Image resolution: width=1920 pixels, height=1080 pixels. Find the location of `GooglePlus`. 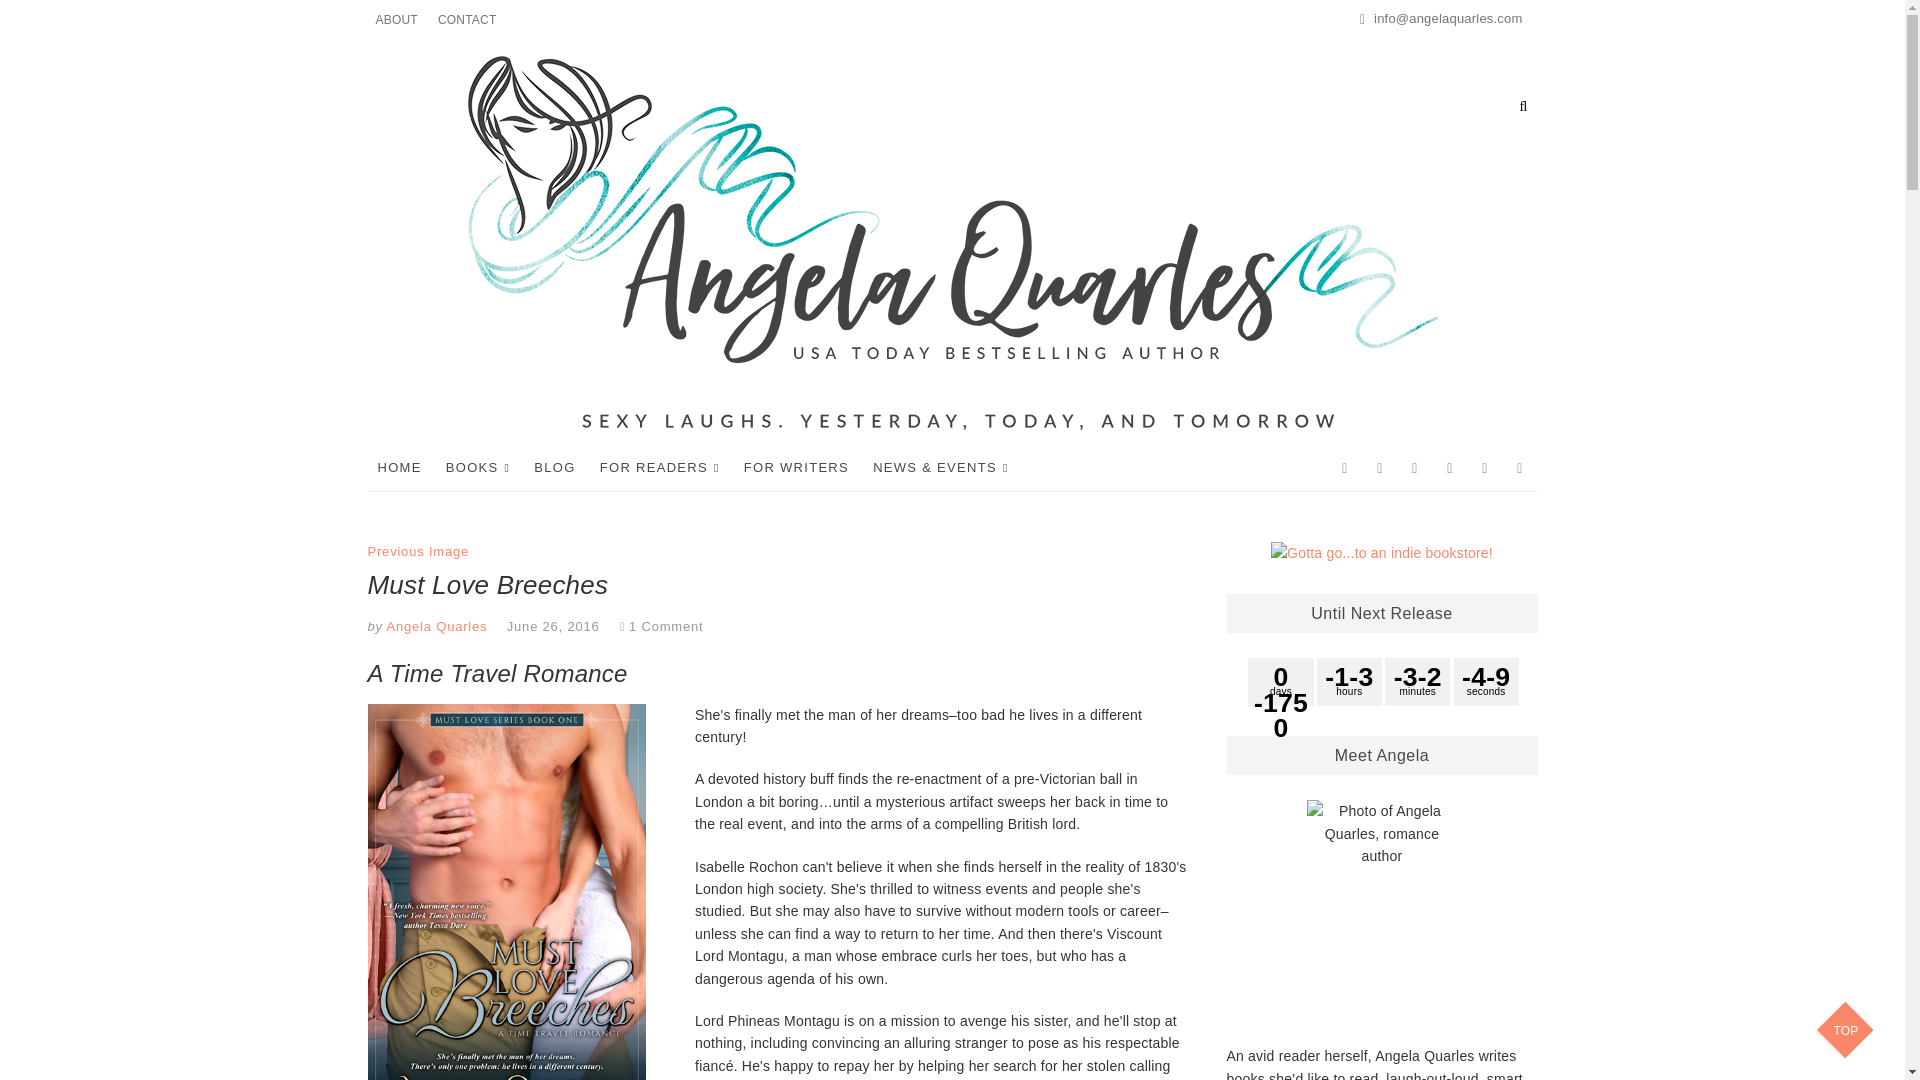

GooglePlus is located at coordinates (1449, 468).